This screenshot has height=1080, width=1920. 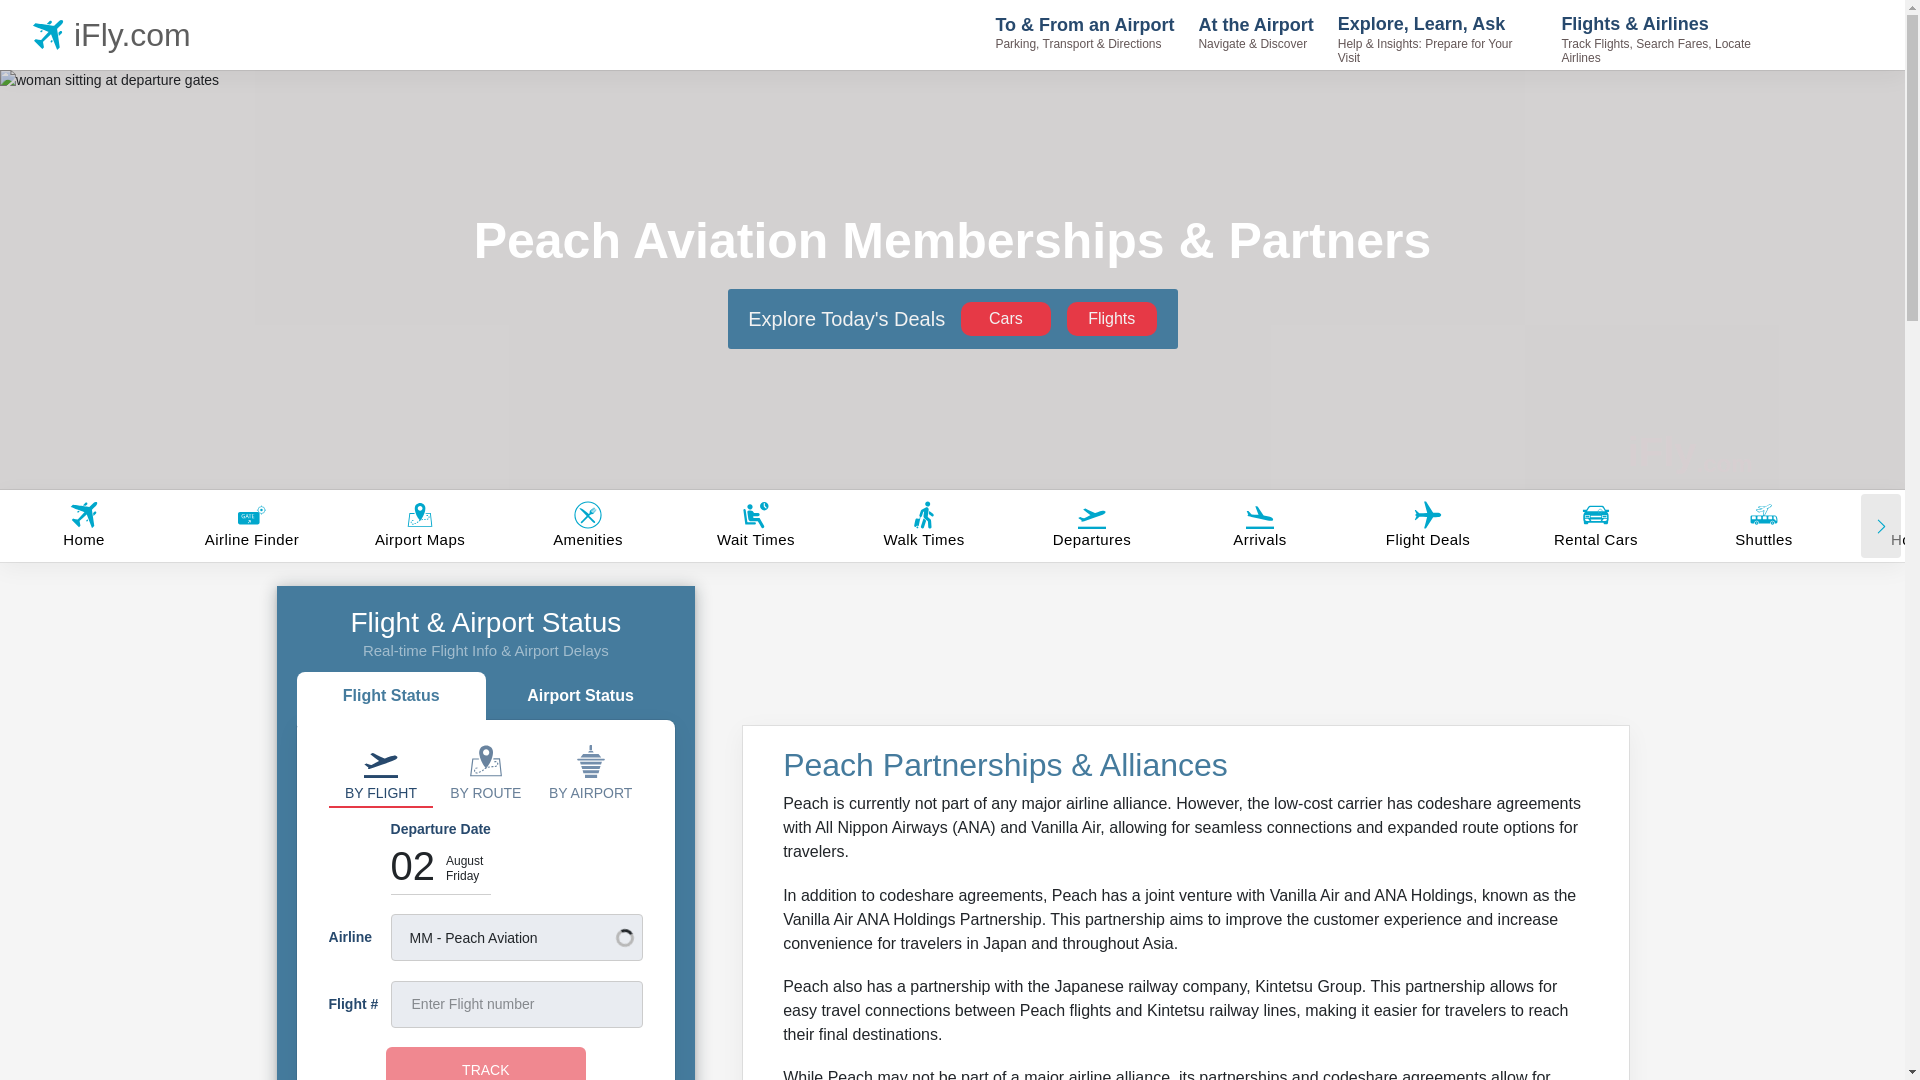 What do you see at coordinates (1006, 318) in the screenshot?
I see `Cars` at bounding box center [1006, 318].